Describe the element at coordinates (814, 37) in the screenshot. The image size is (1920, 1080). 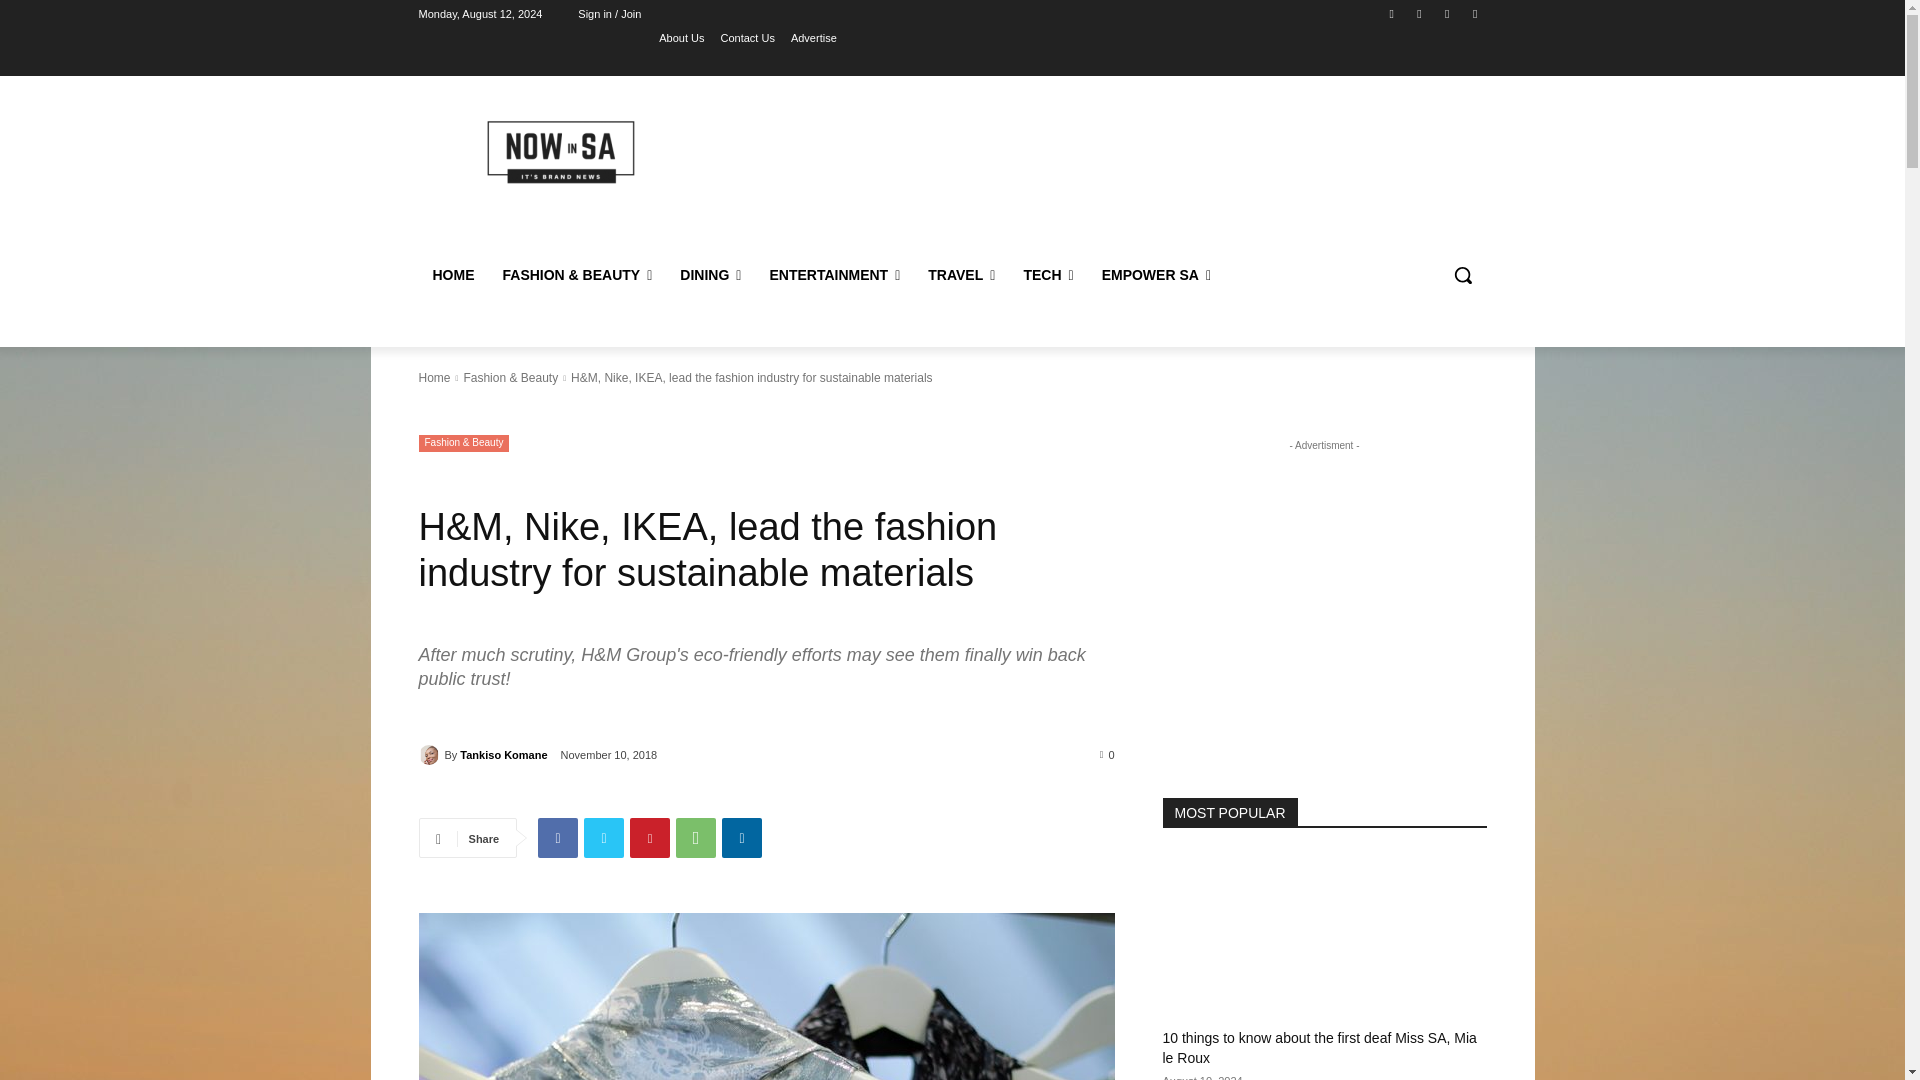
I see `Advertise` at that location.